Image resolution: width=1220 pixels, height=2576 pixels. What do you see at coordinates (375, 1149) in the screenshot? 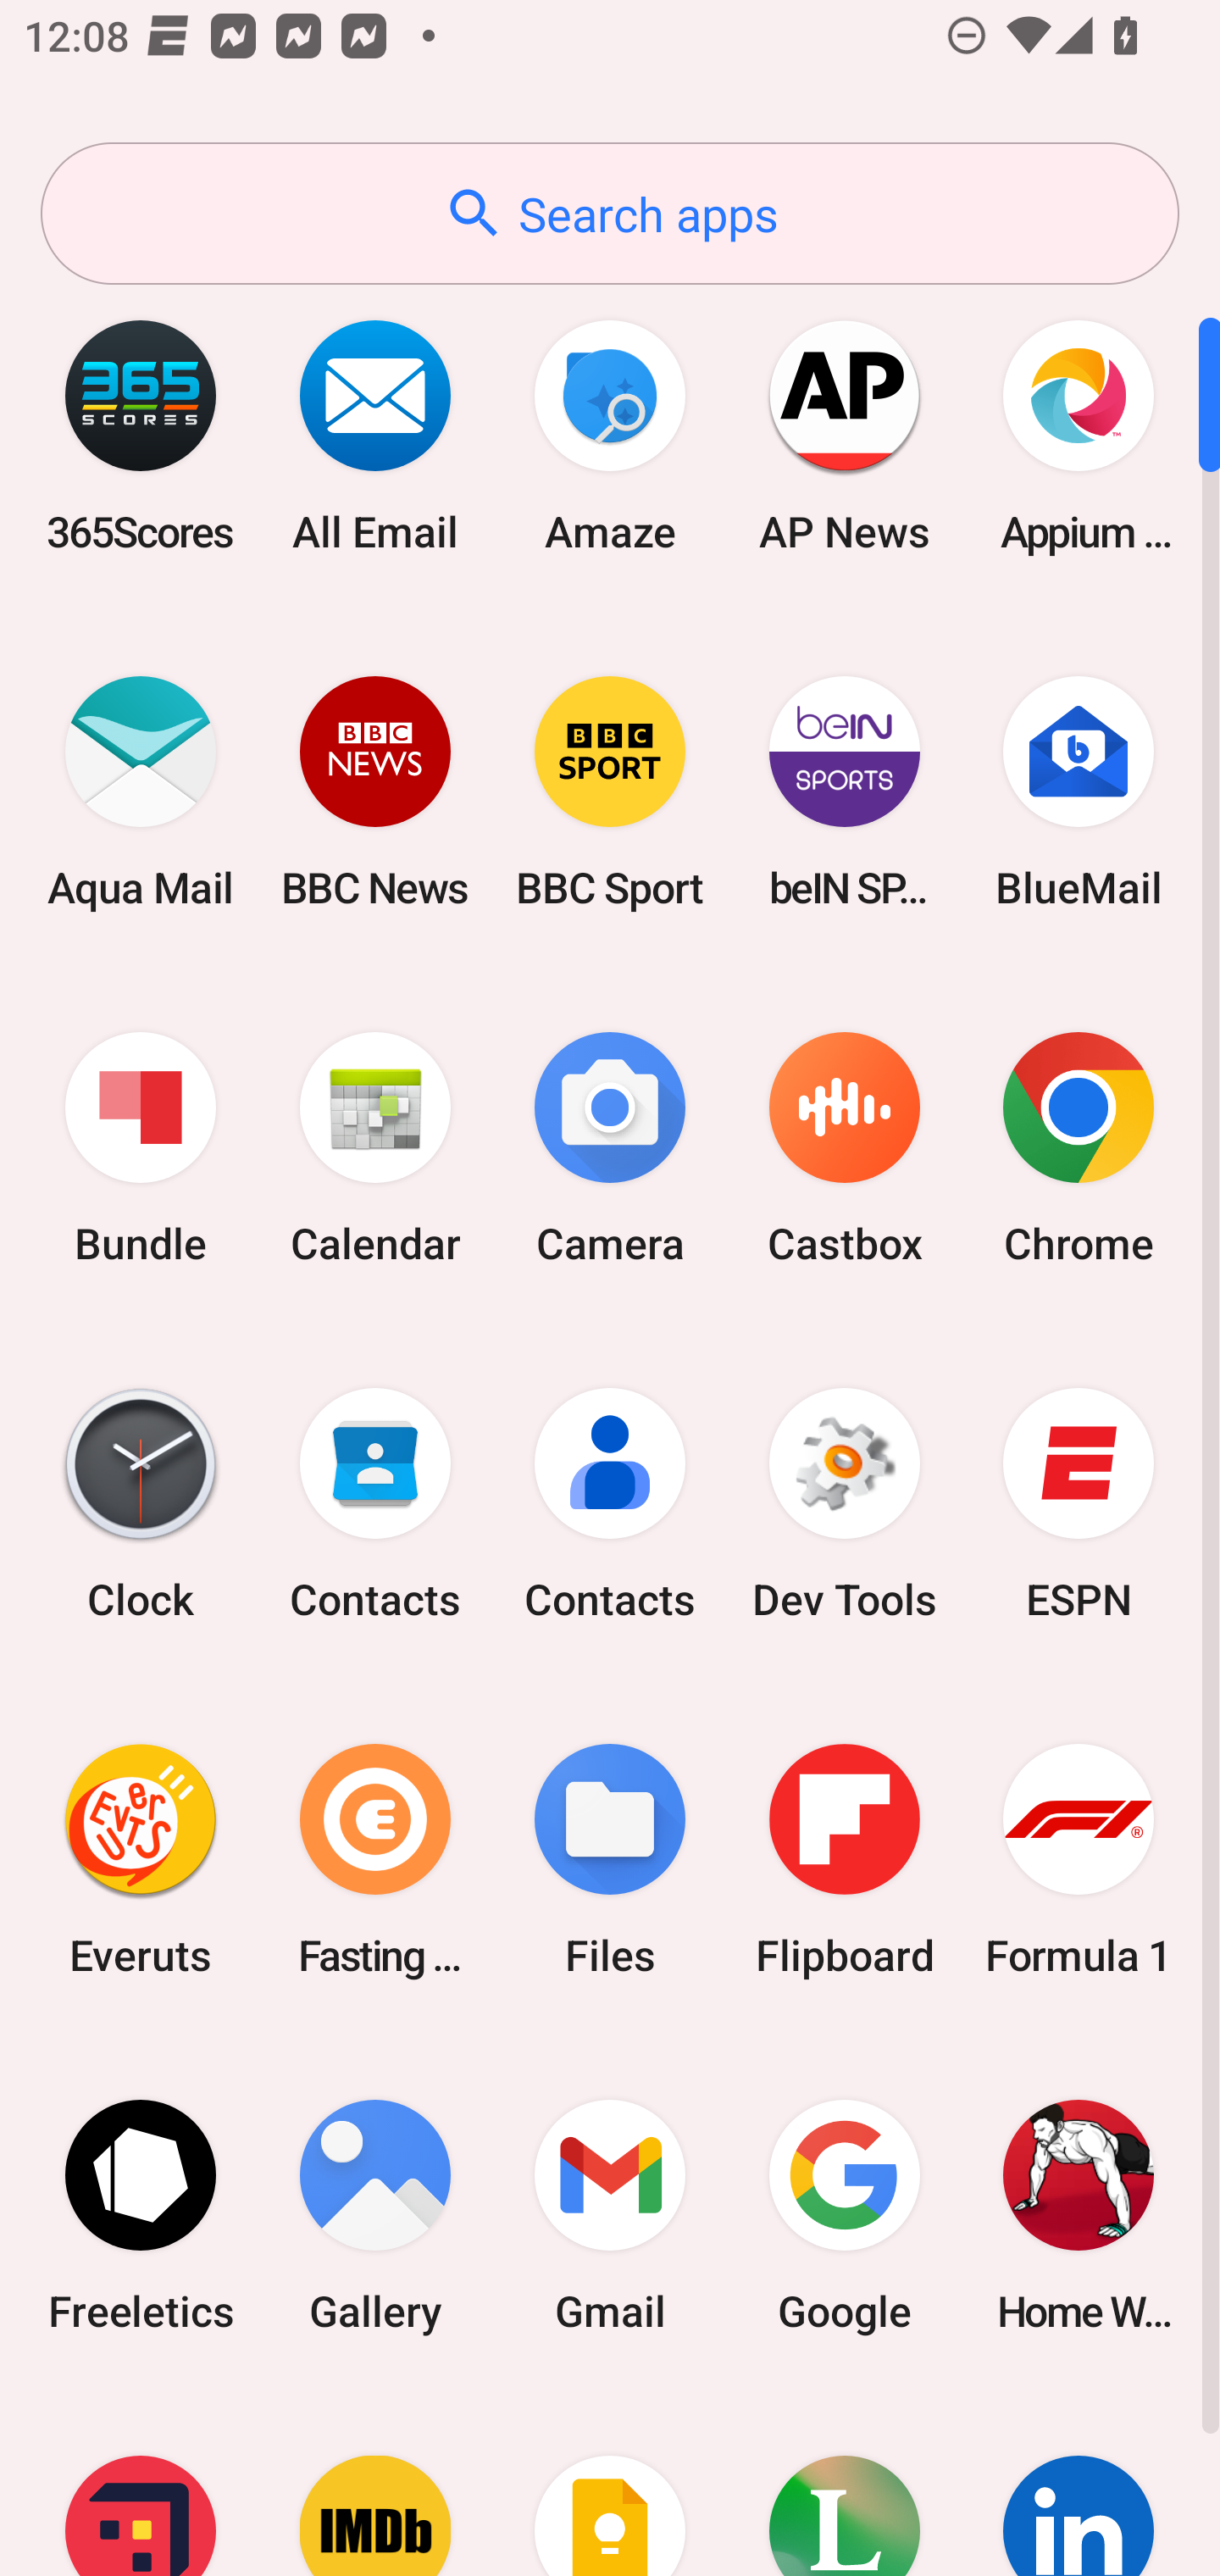
I see `Calendar` at bounding box center [375, 1149].